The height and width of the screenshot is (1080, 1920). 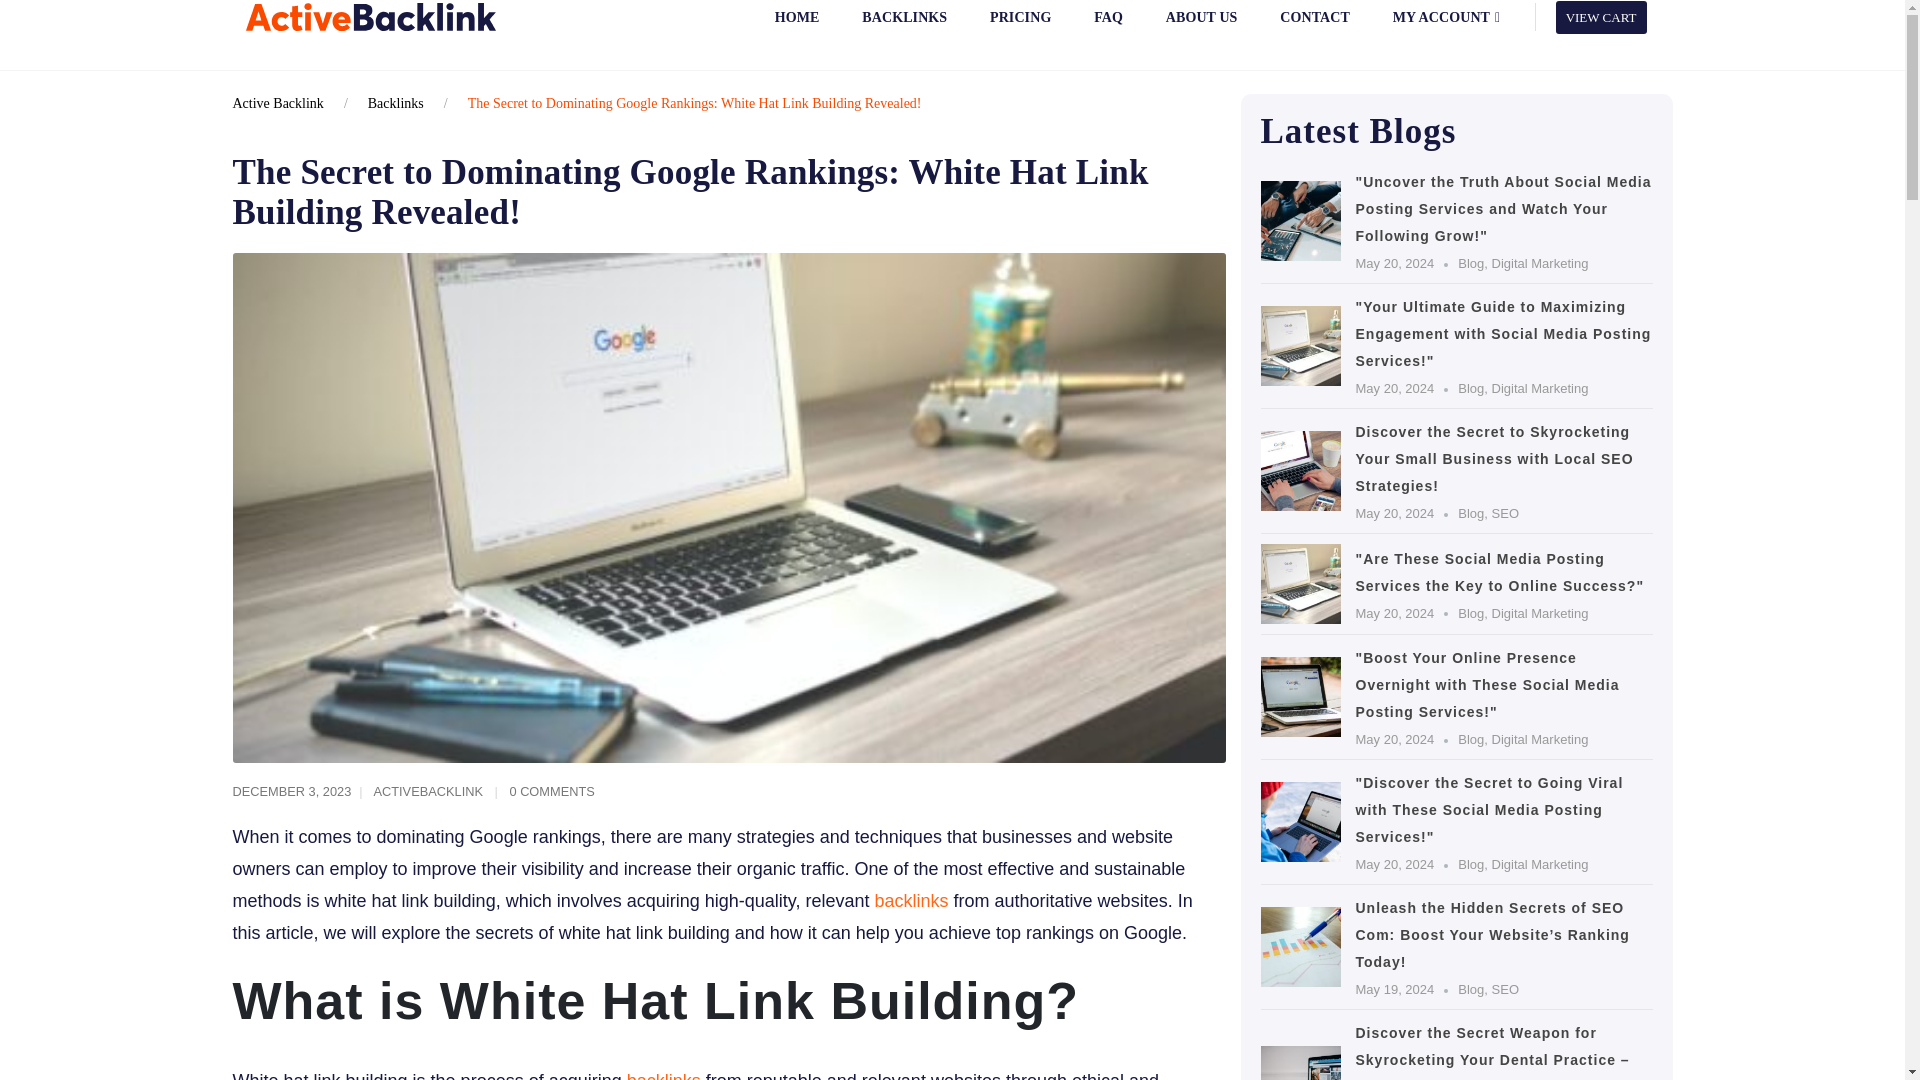 What do you see at coordinates (550, 792) in the screenshot?
I see `0 COMMENTS` at bounding box center [550, 792].